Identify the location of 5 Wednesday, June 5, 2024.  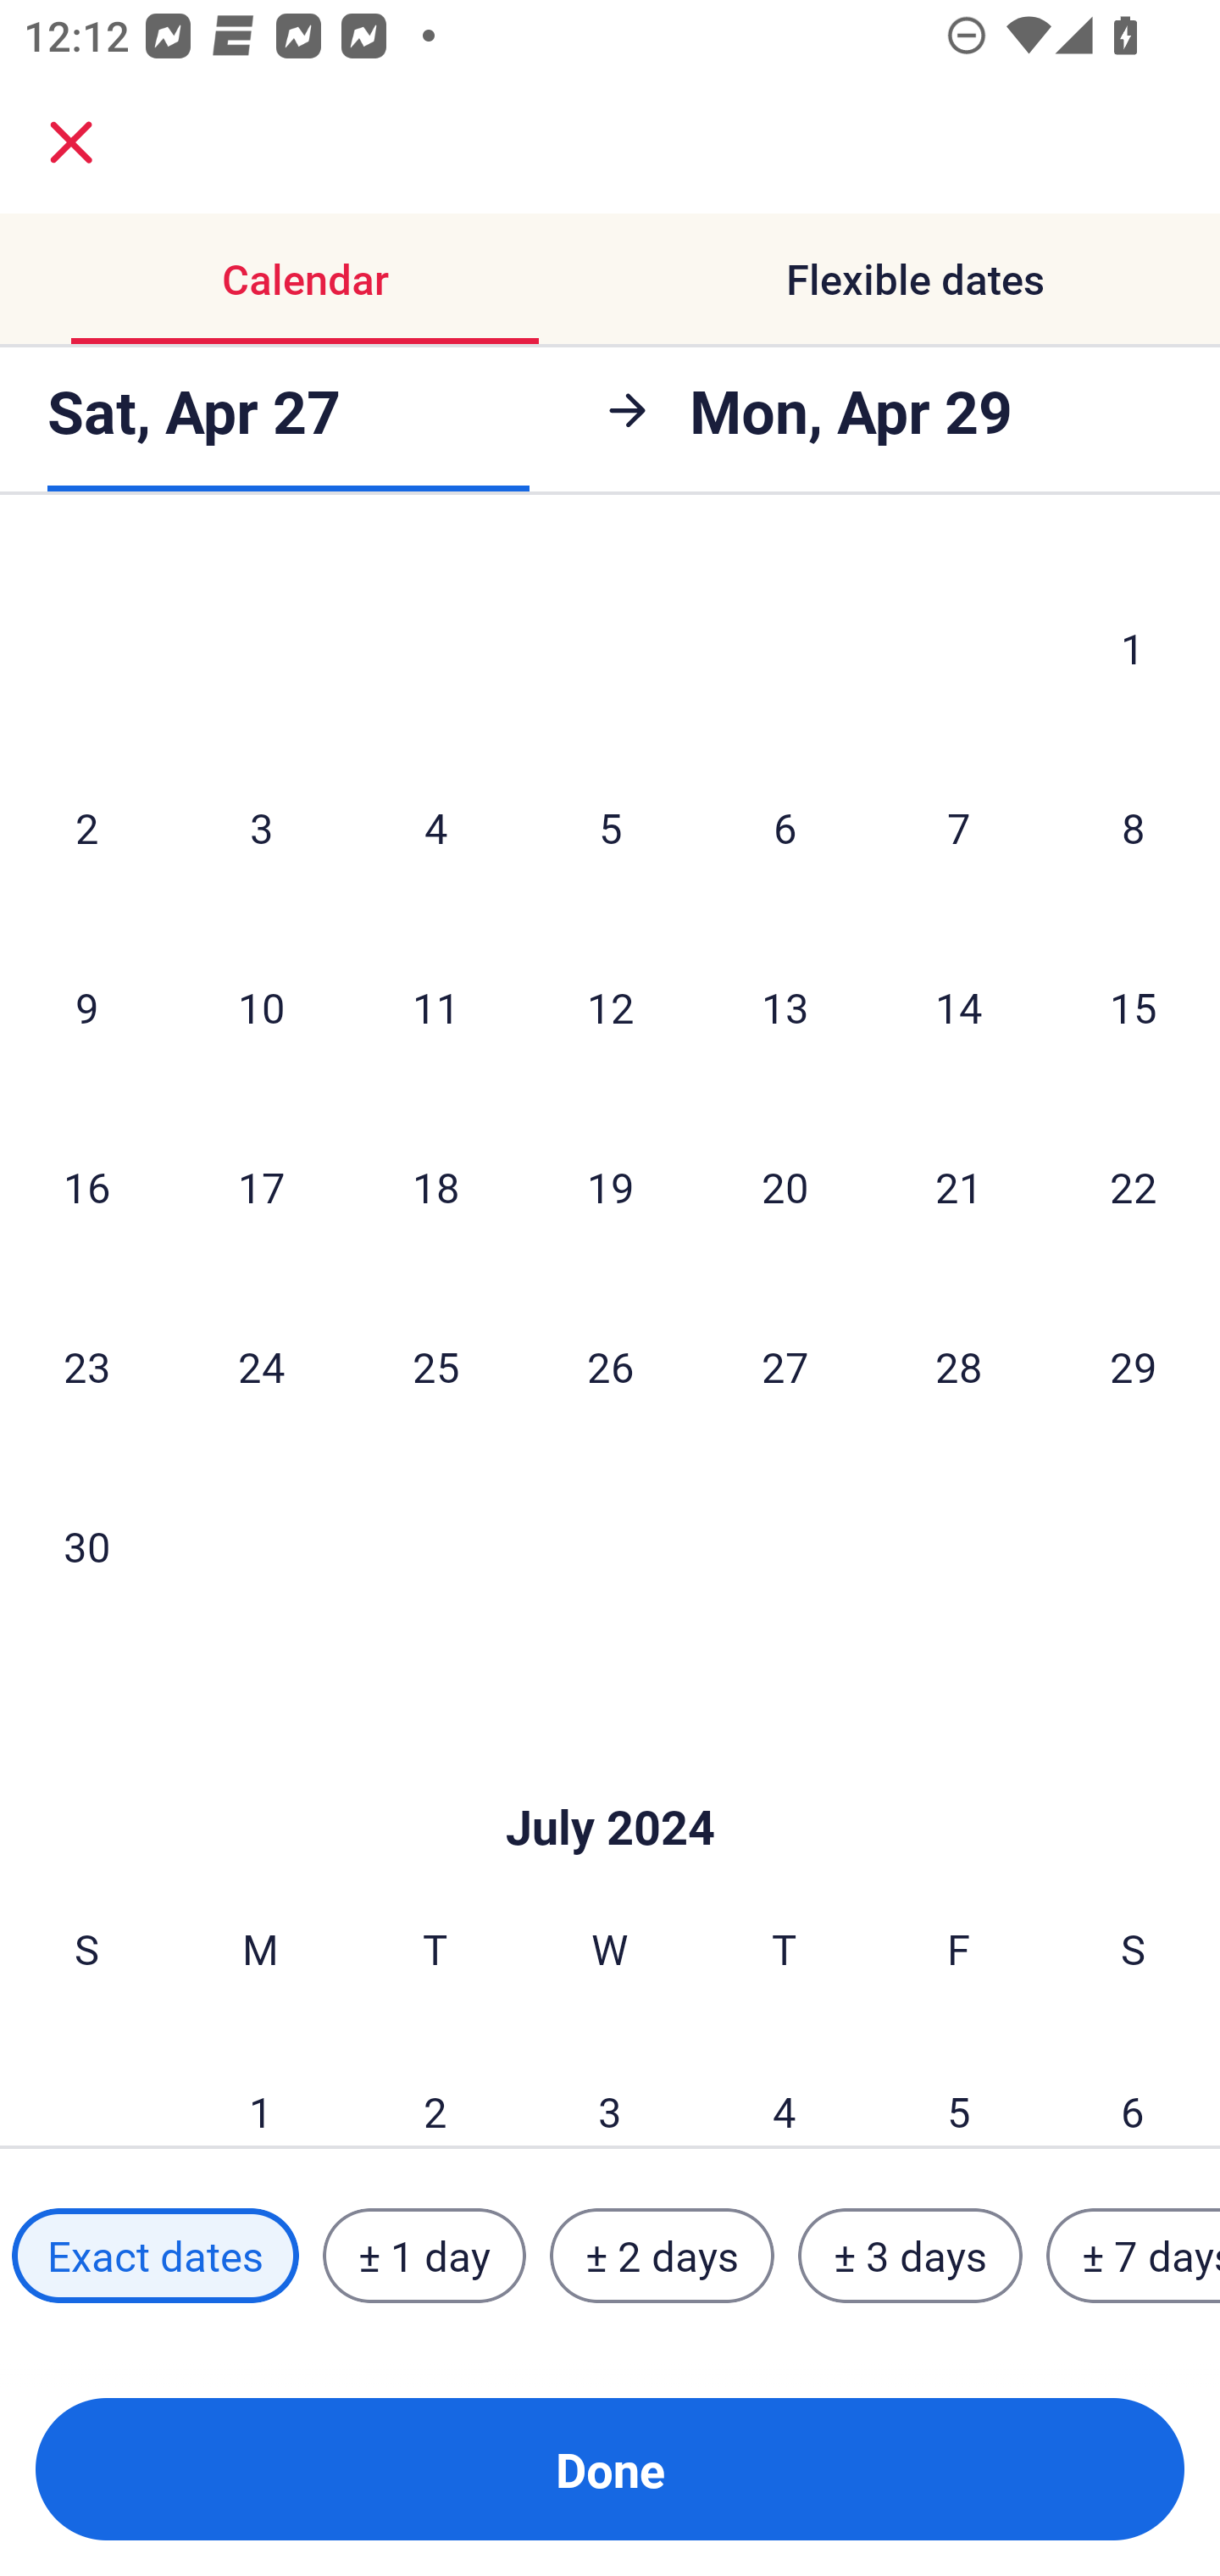
(610, 828).